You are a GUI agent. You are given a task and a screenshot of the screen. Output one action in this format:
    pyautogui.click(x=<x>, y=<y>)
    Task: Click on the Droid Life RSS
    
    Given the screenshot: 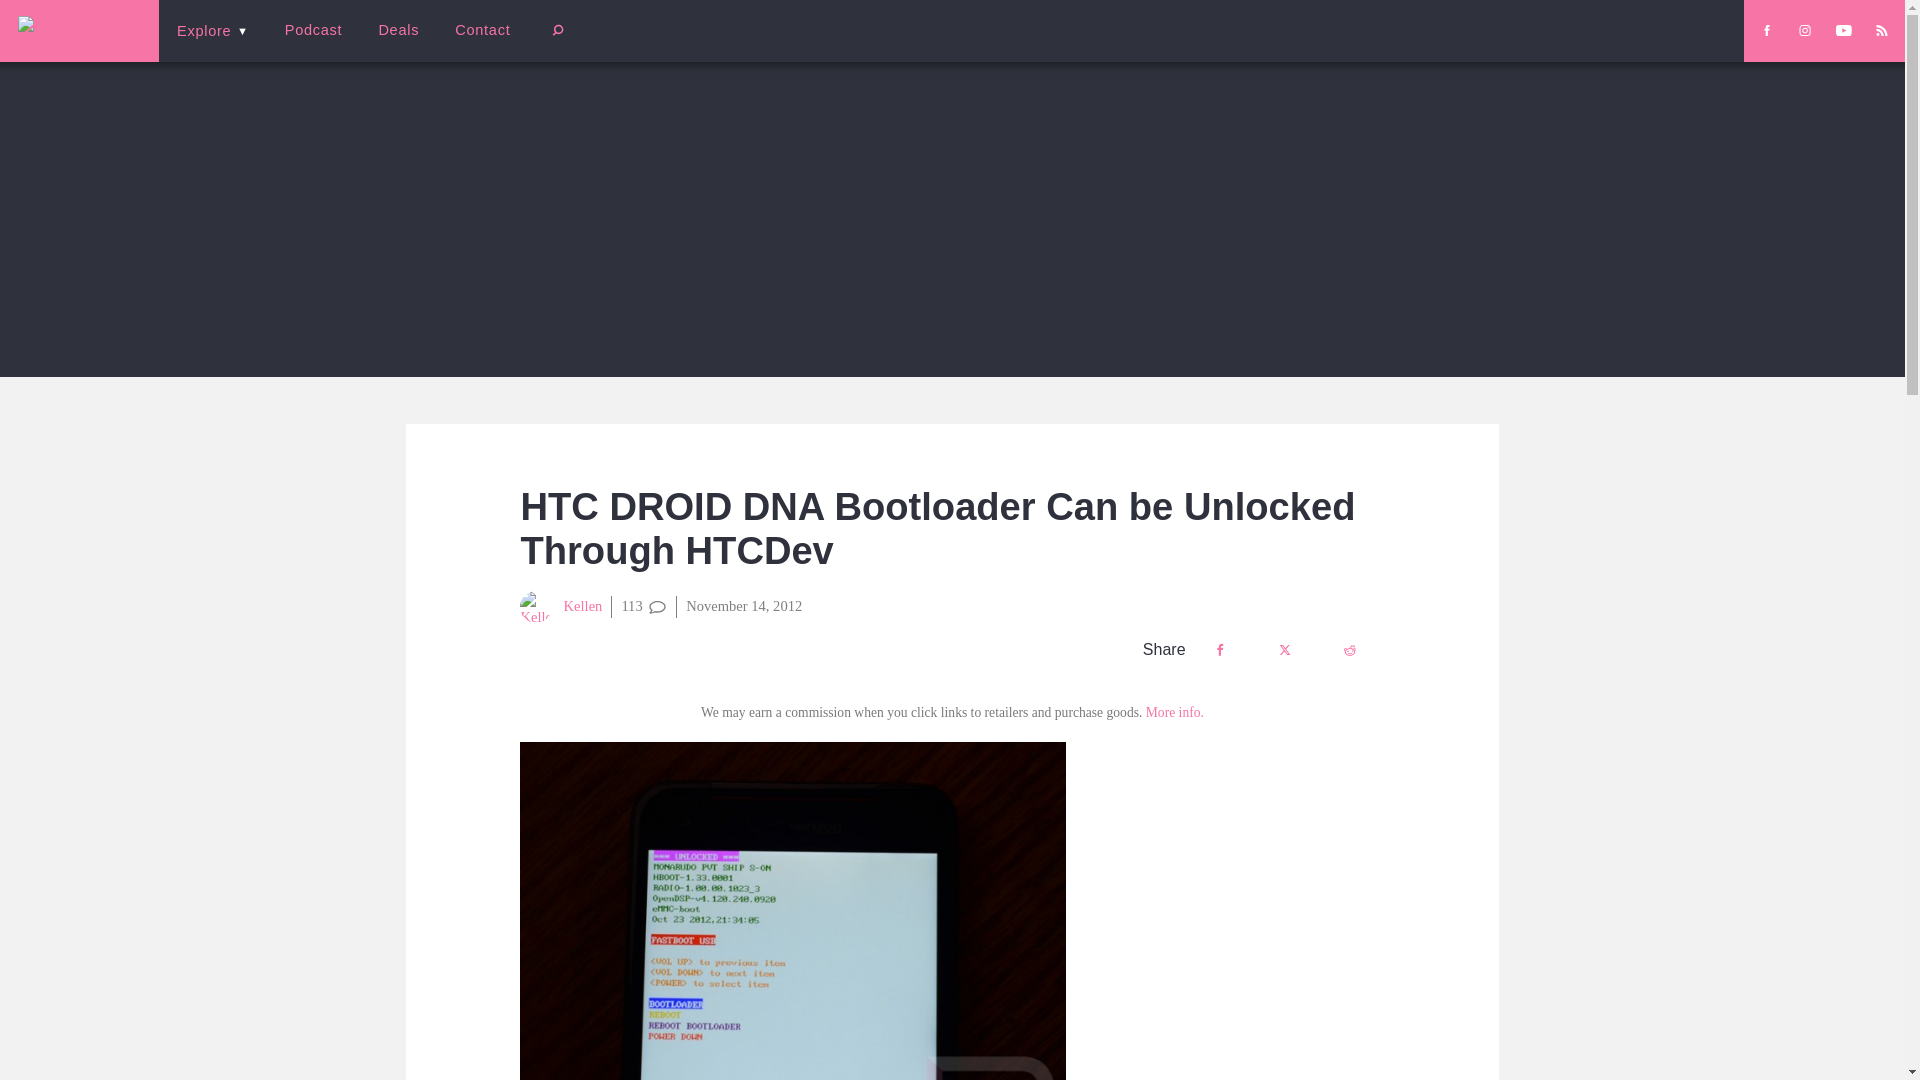 What is the action you would take?
    pyautogui.click(x=1881, y=30)
    